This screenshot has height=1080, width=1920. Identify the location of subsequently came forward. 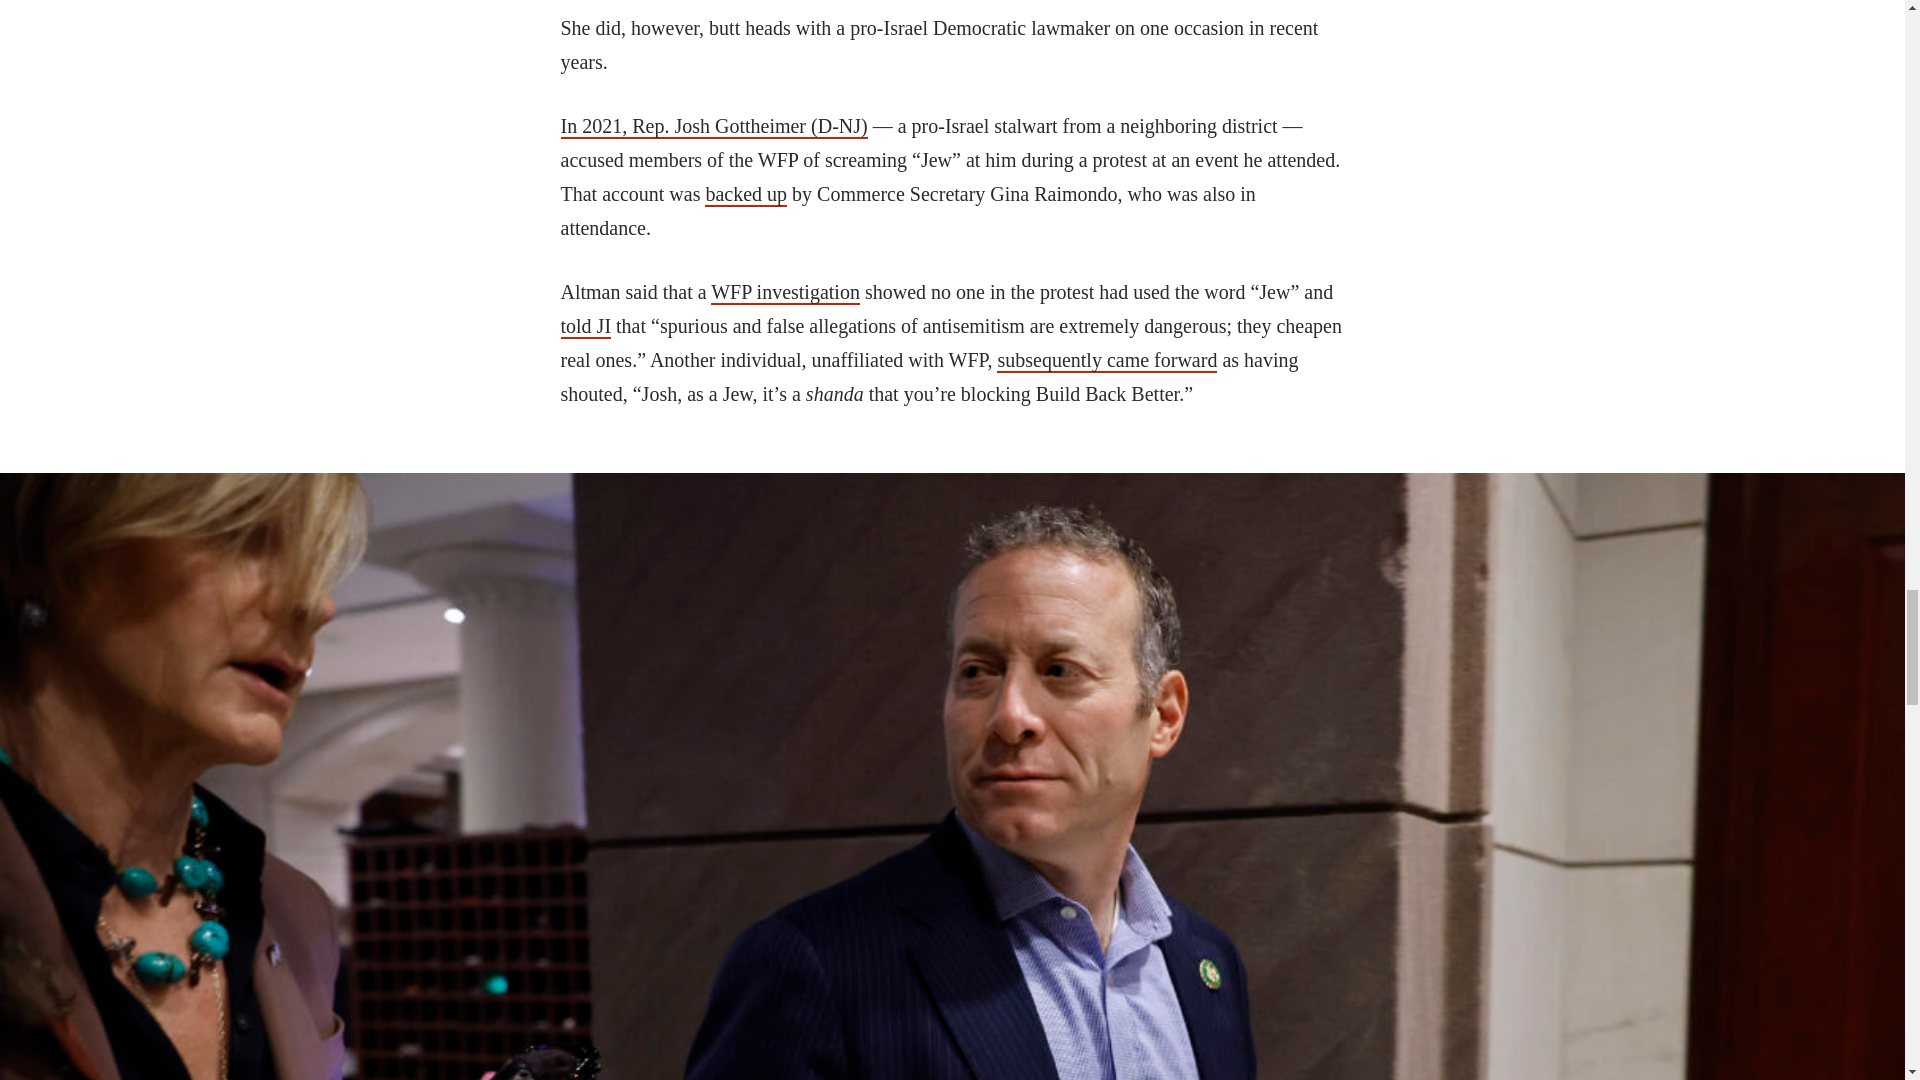
(1106, 360).